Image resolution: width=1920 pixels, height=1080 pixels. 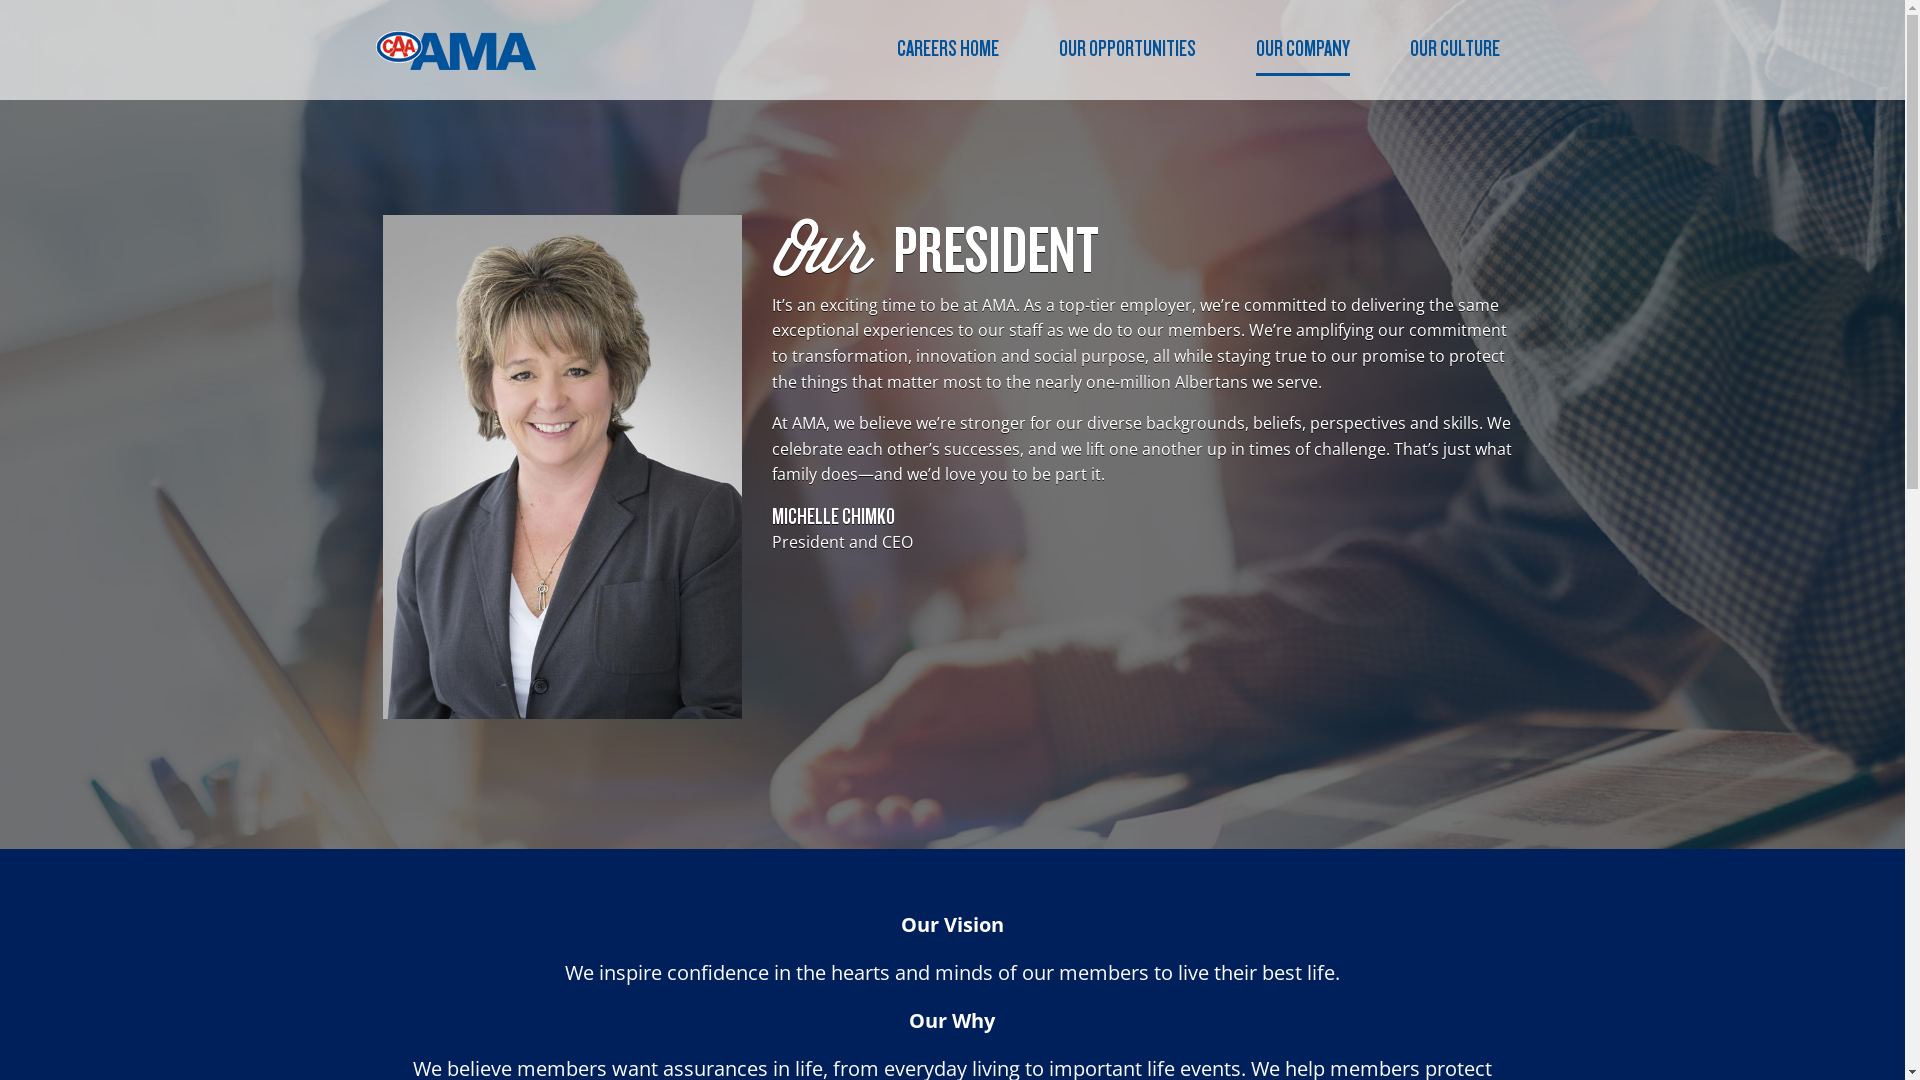 What do you see at coordinates (1455, 48) in the screenshot?
I see `OUR CULTURE` at bounding box center [1455, 48].